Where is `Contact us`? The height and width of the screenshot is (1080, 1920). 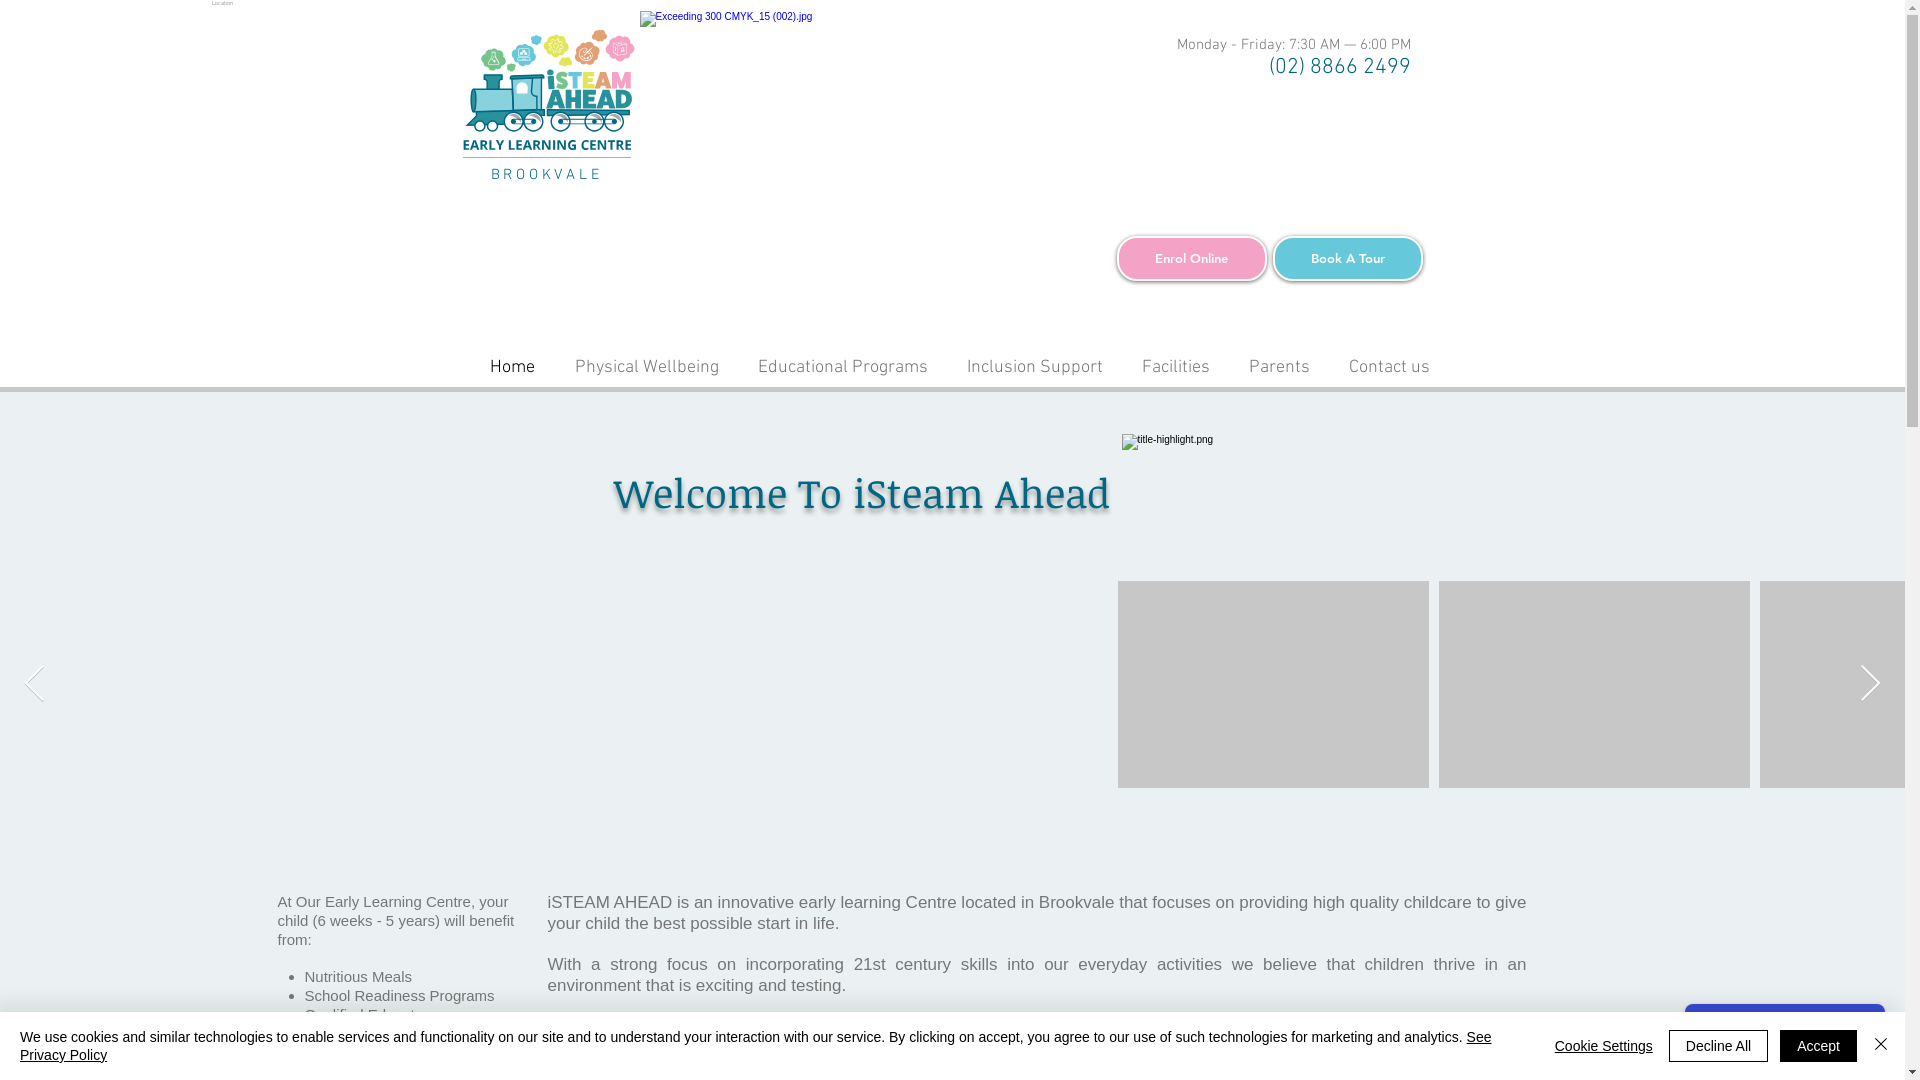 Contact us is located at coordinates (1390, 368).